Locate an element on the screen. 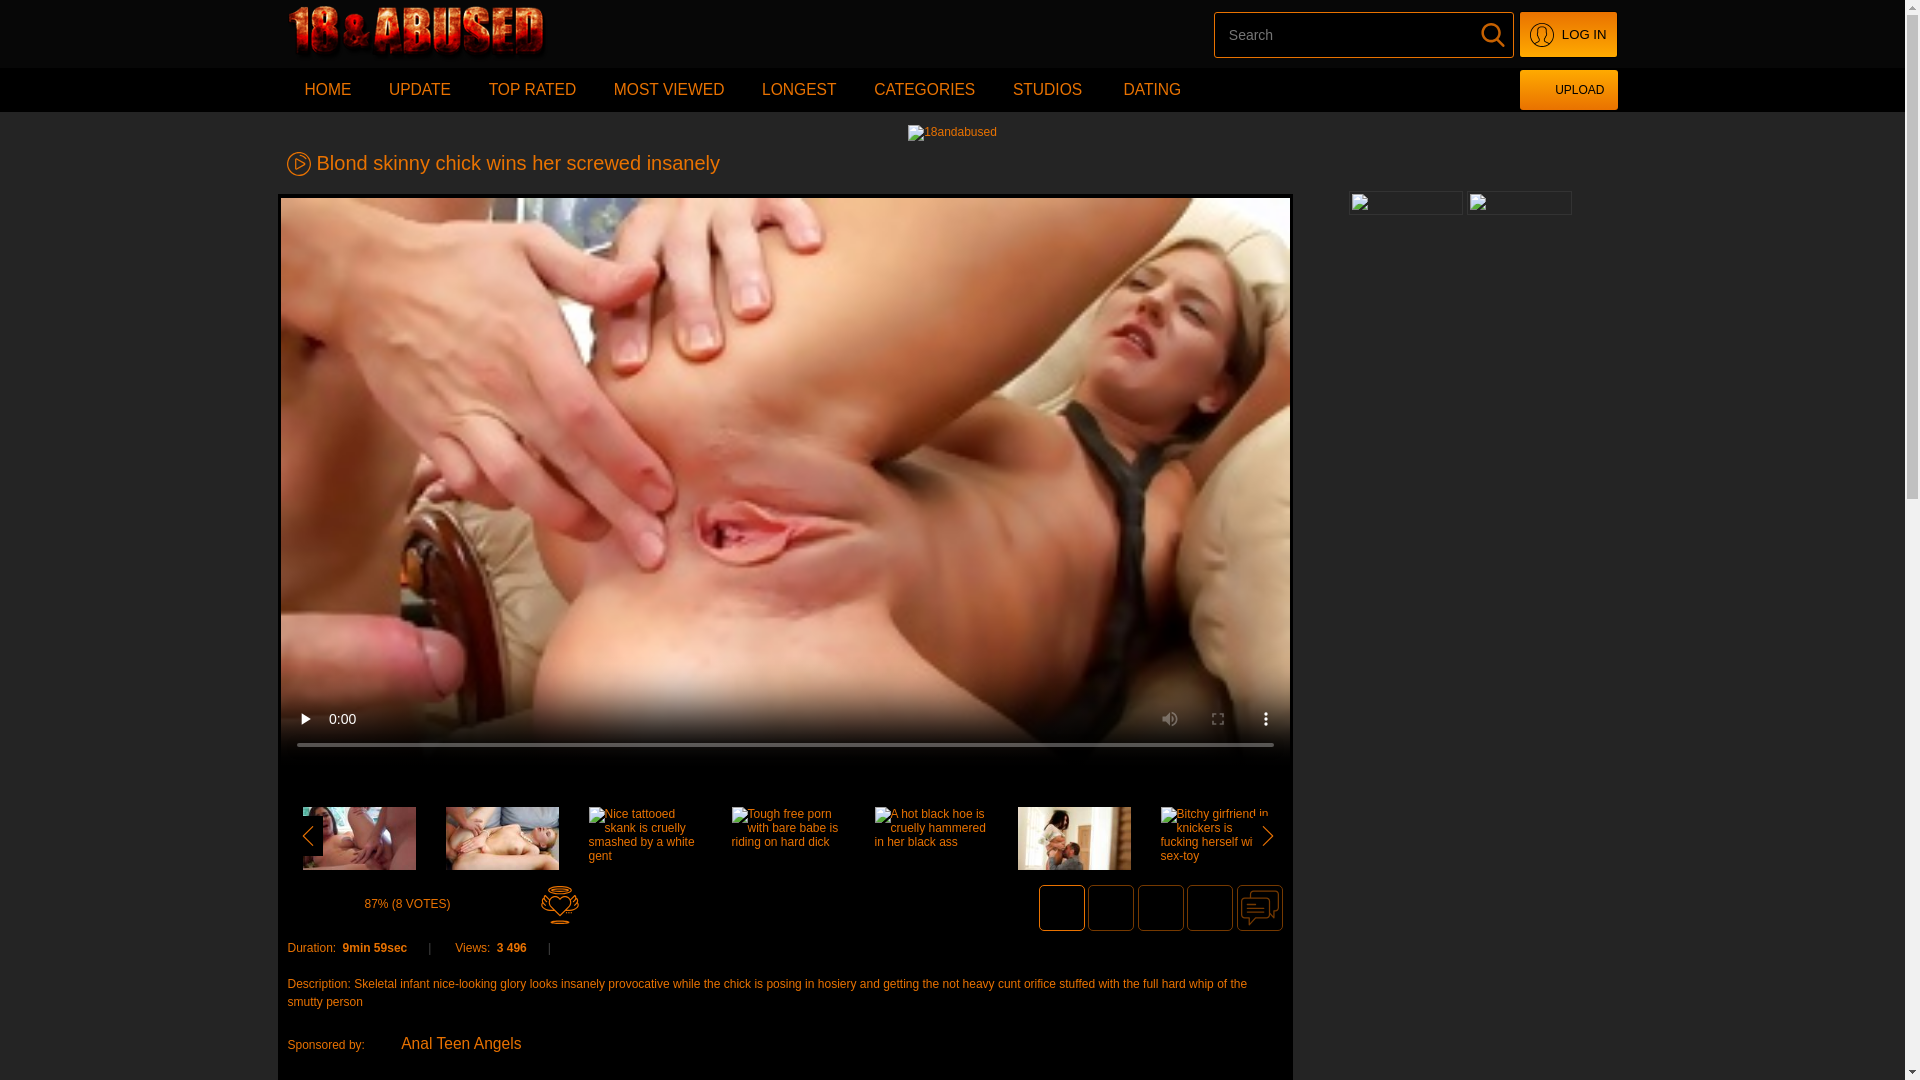  COMMENTS (0) is located at coordinates (1259, 908).